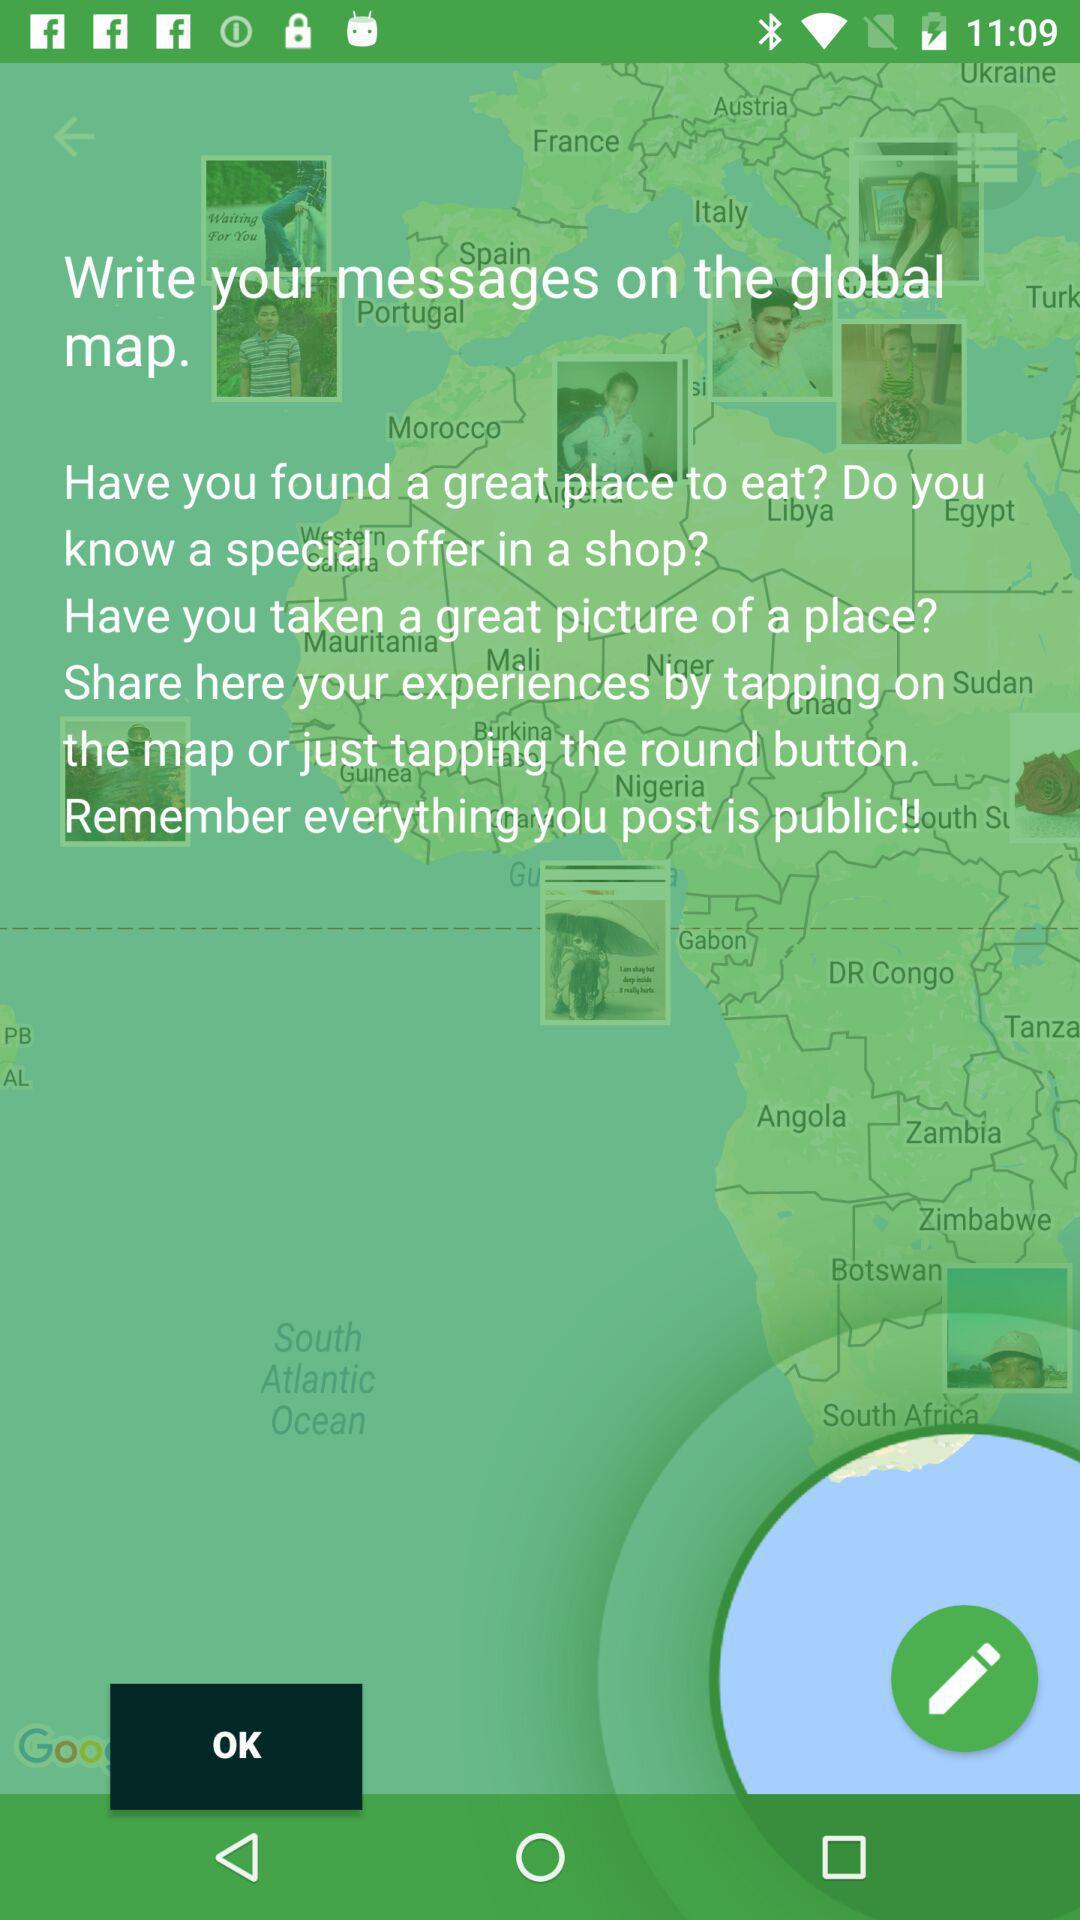 The width and height of the screenshot is (1080, 1920). I want to click on click icon to the right of the ok, so click(964, 1678).